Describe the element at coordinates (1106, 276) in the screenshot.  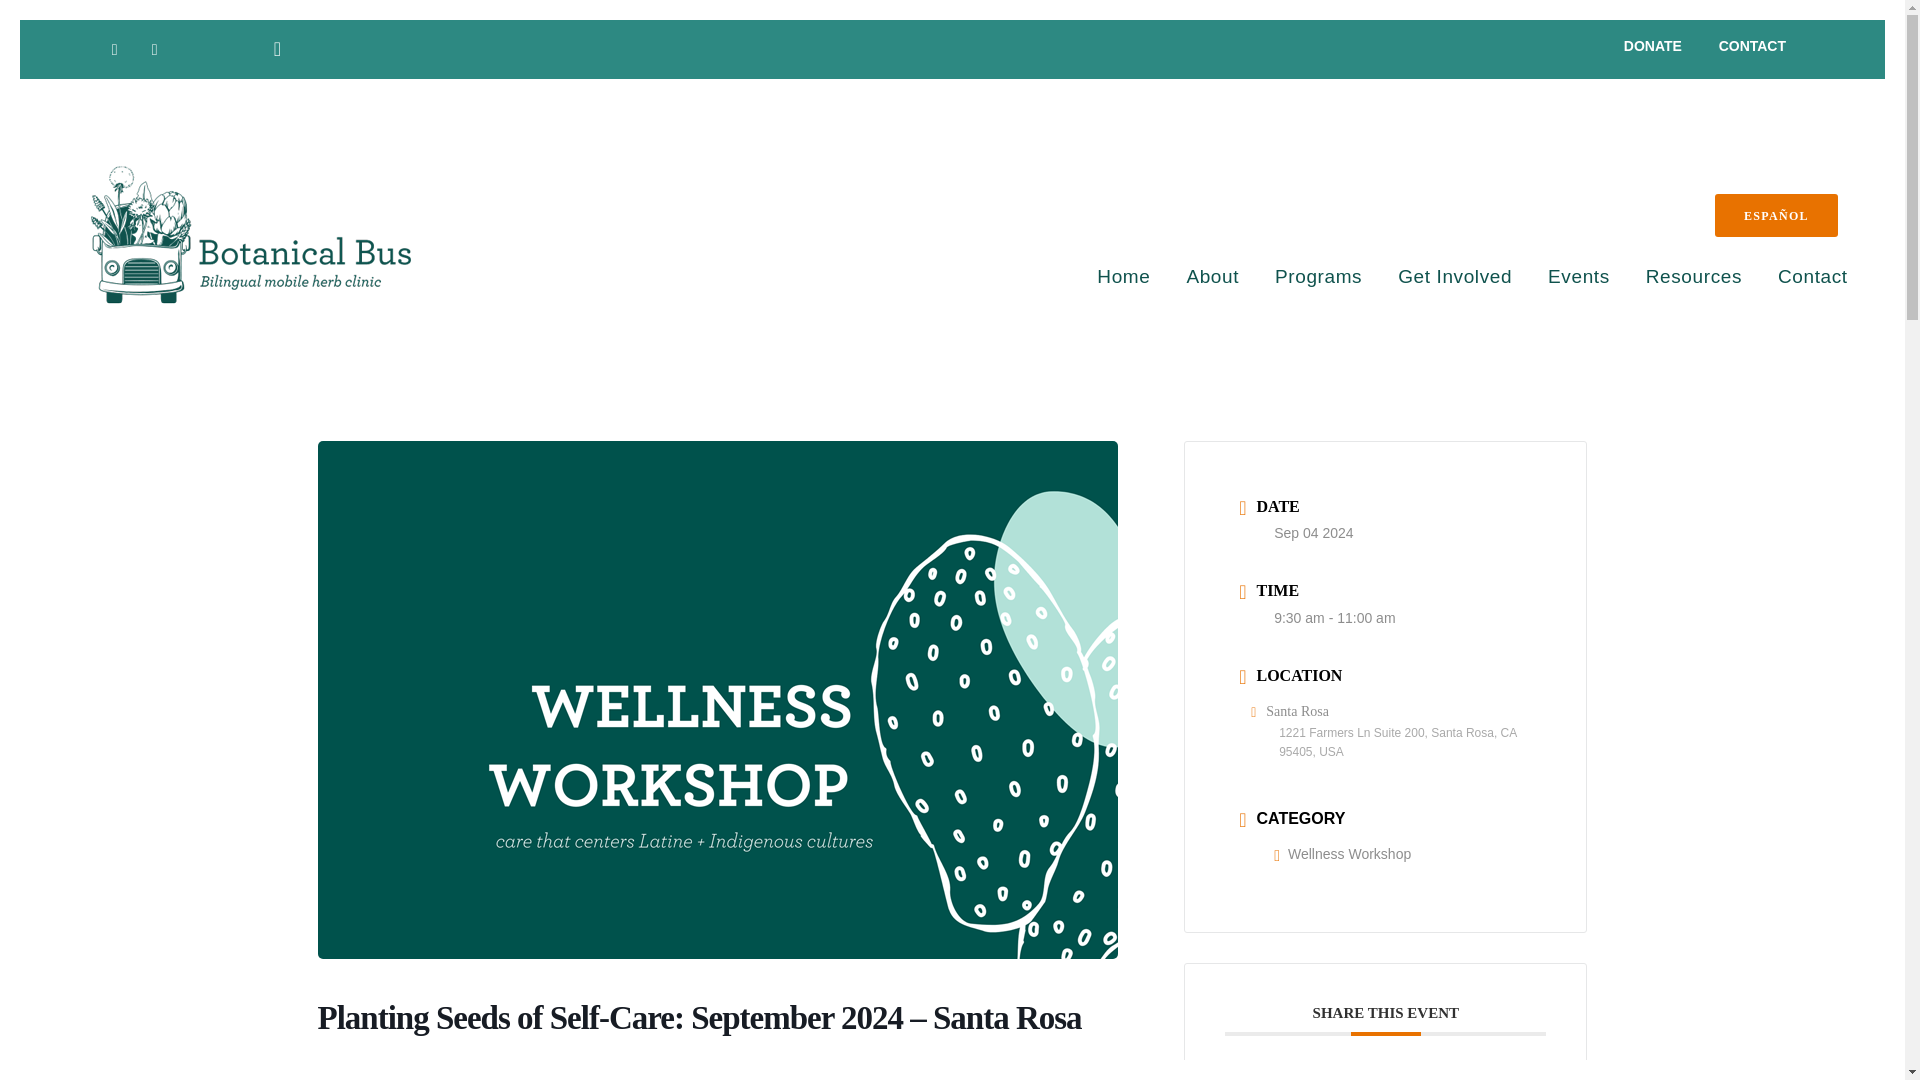
I see `Home` at that location.